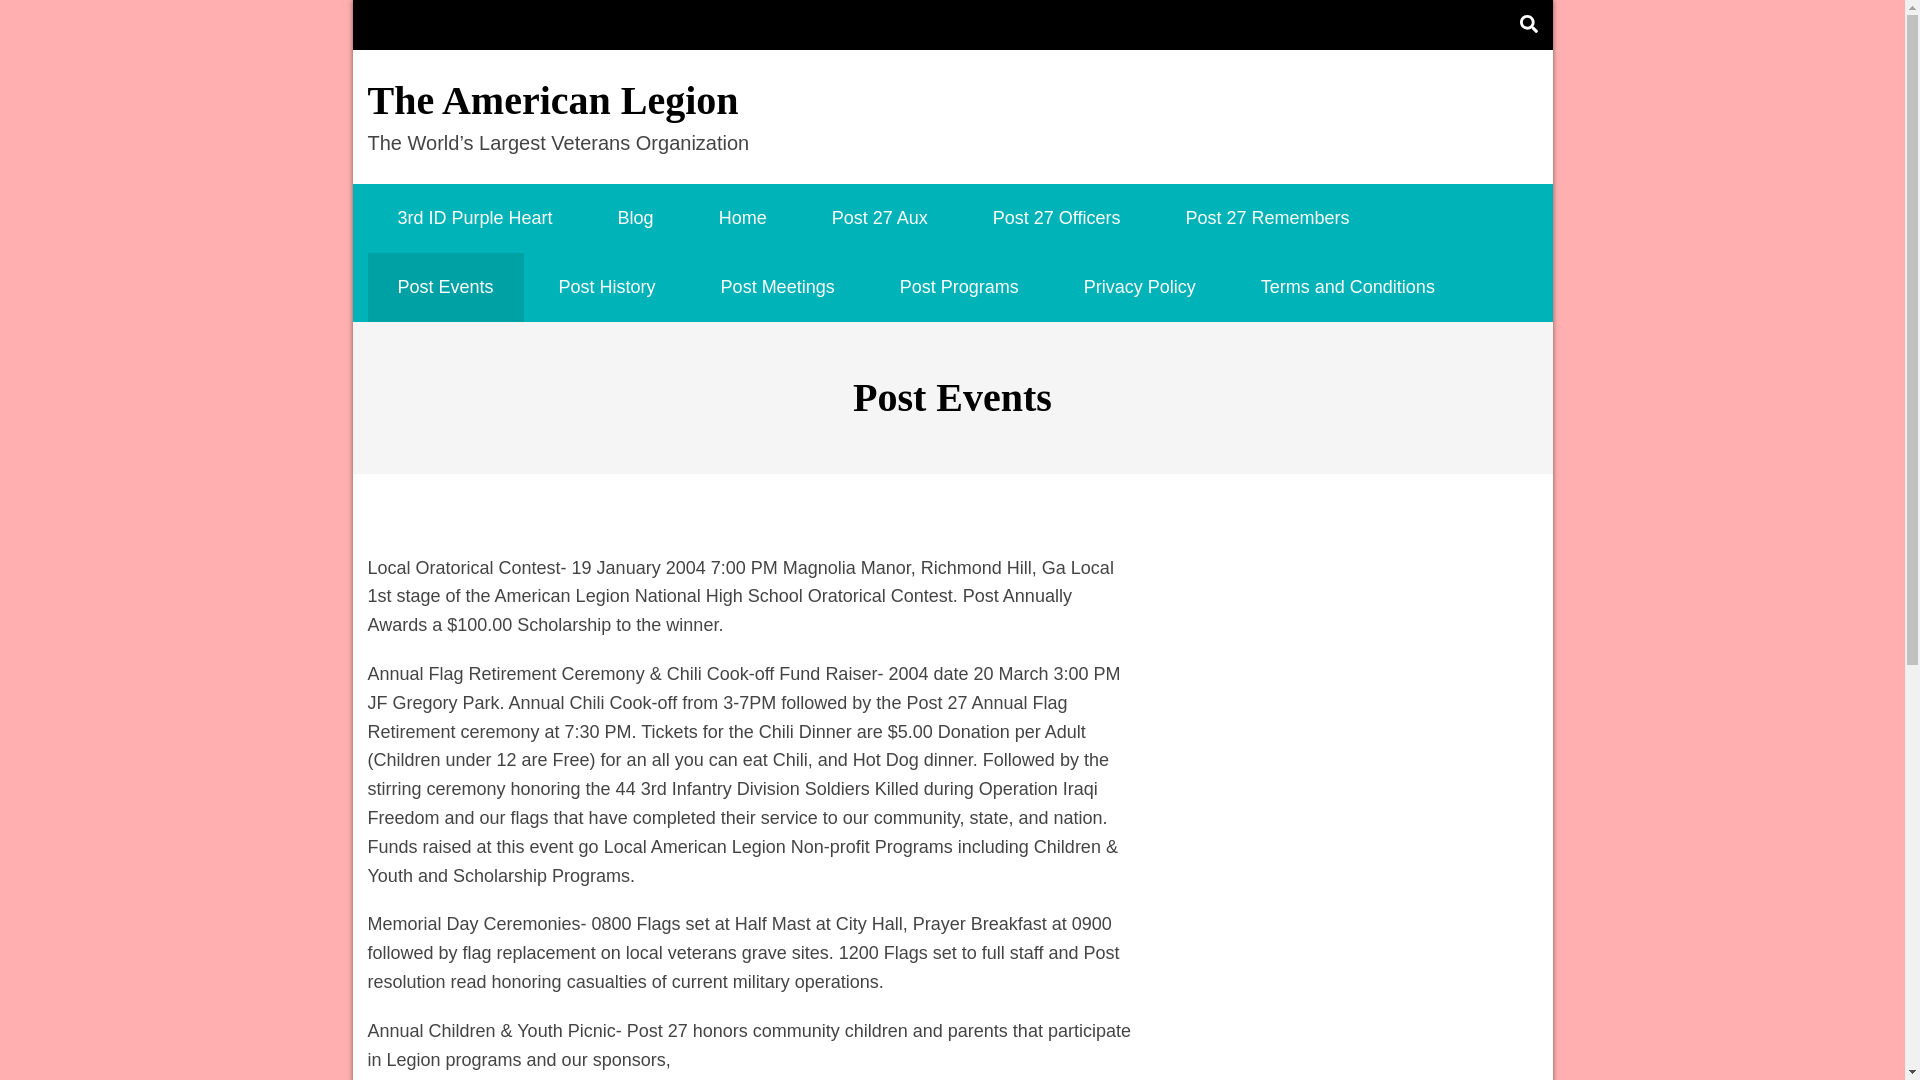 The height and width of the screenshot is (1080, 1920). I want to click on Post History, so click(607, 286).